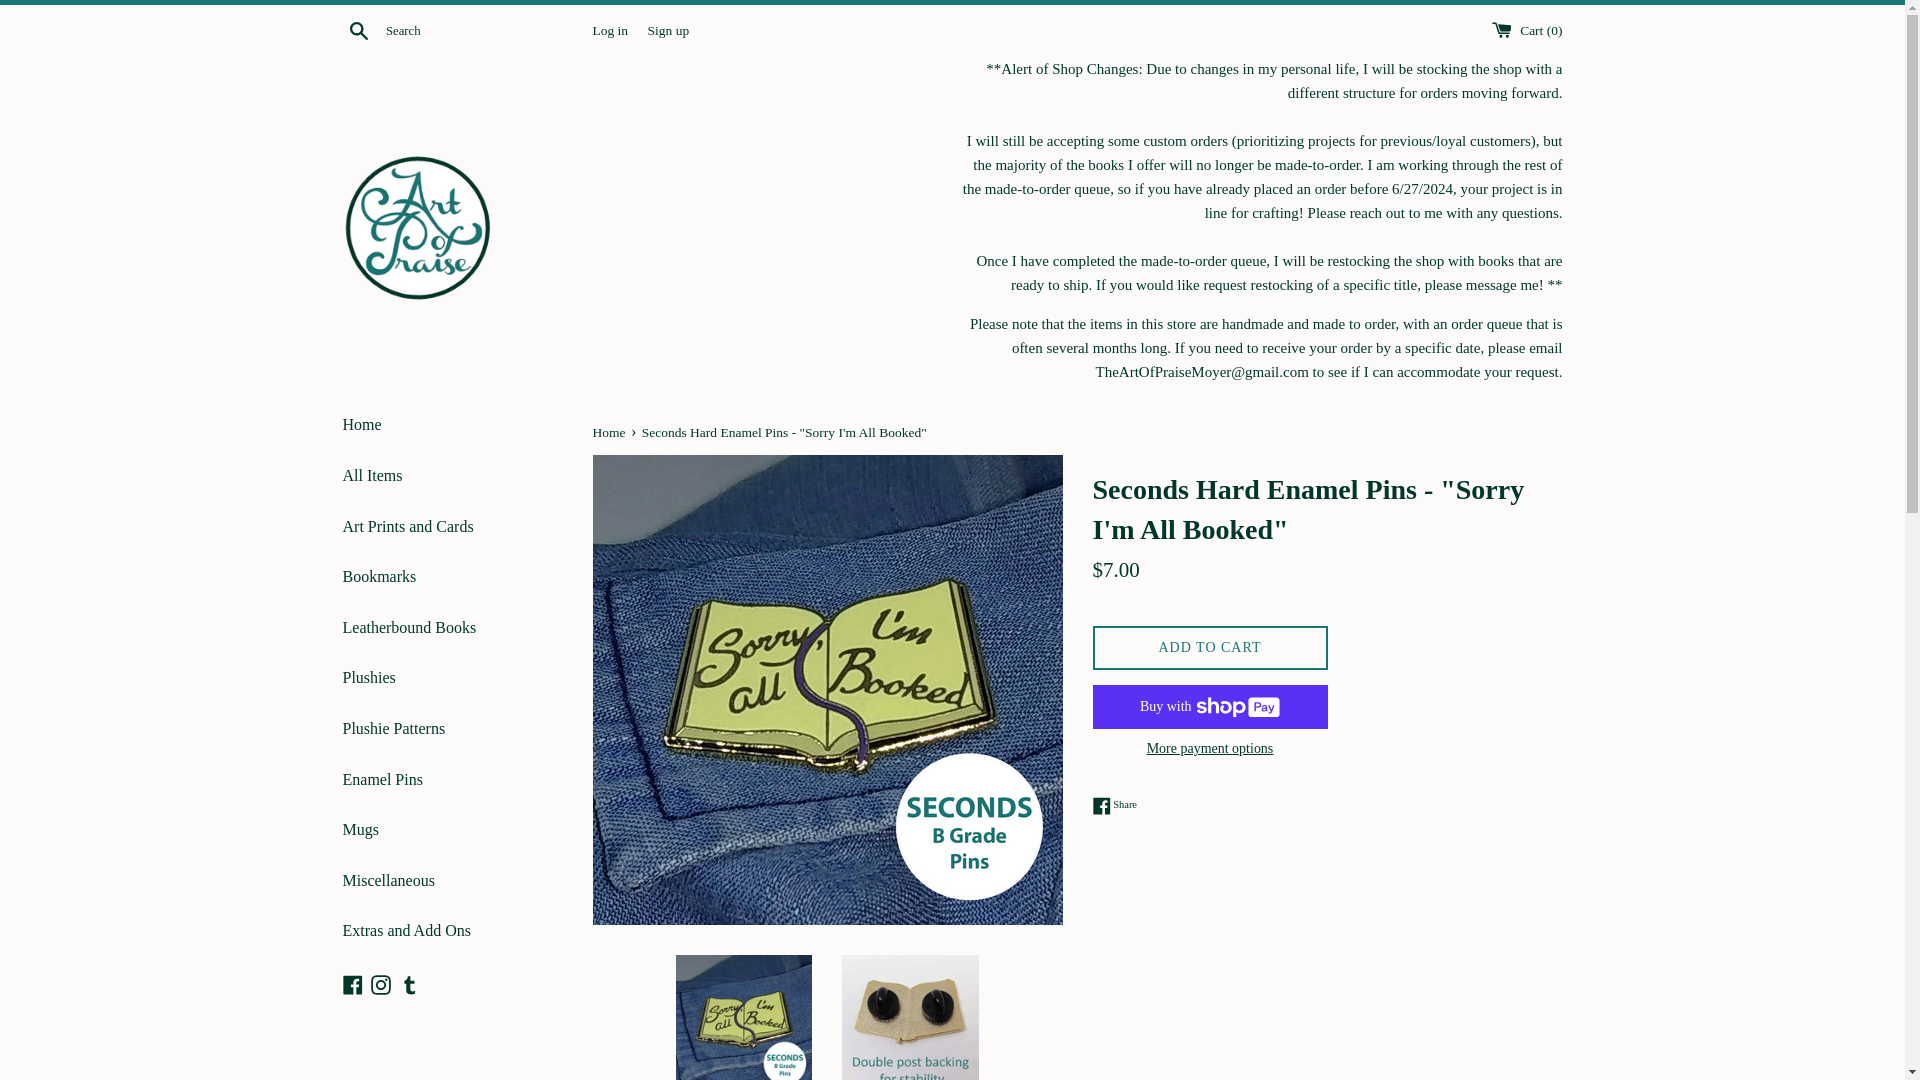  What do you see at coordinates (452, 881) in the screenshot?
I see `Miscellaneous` at bounding box center [452, 881].